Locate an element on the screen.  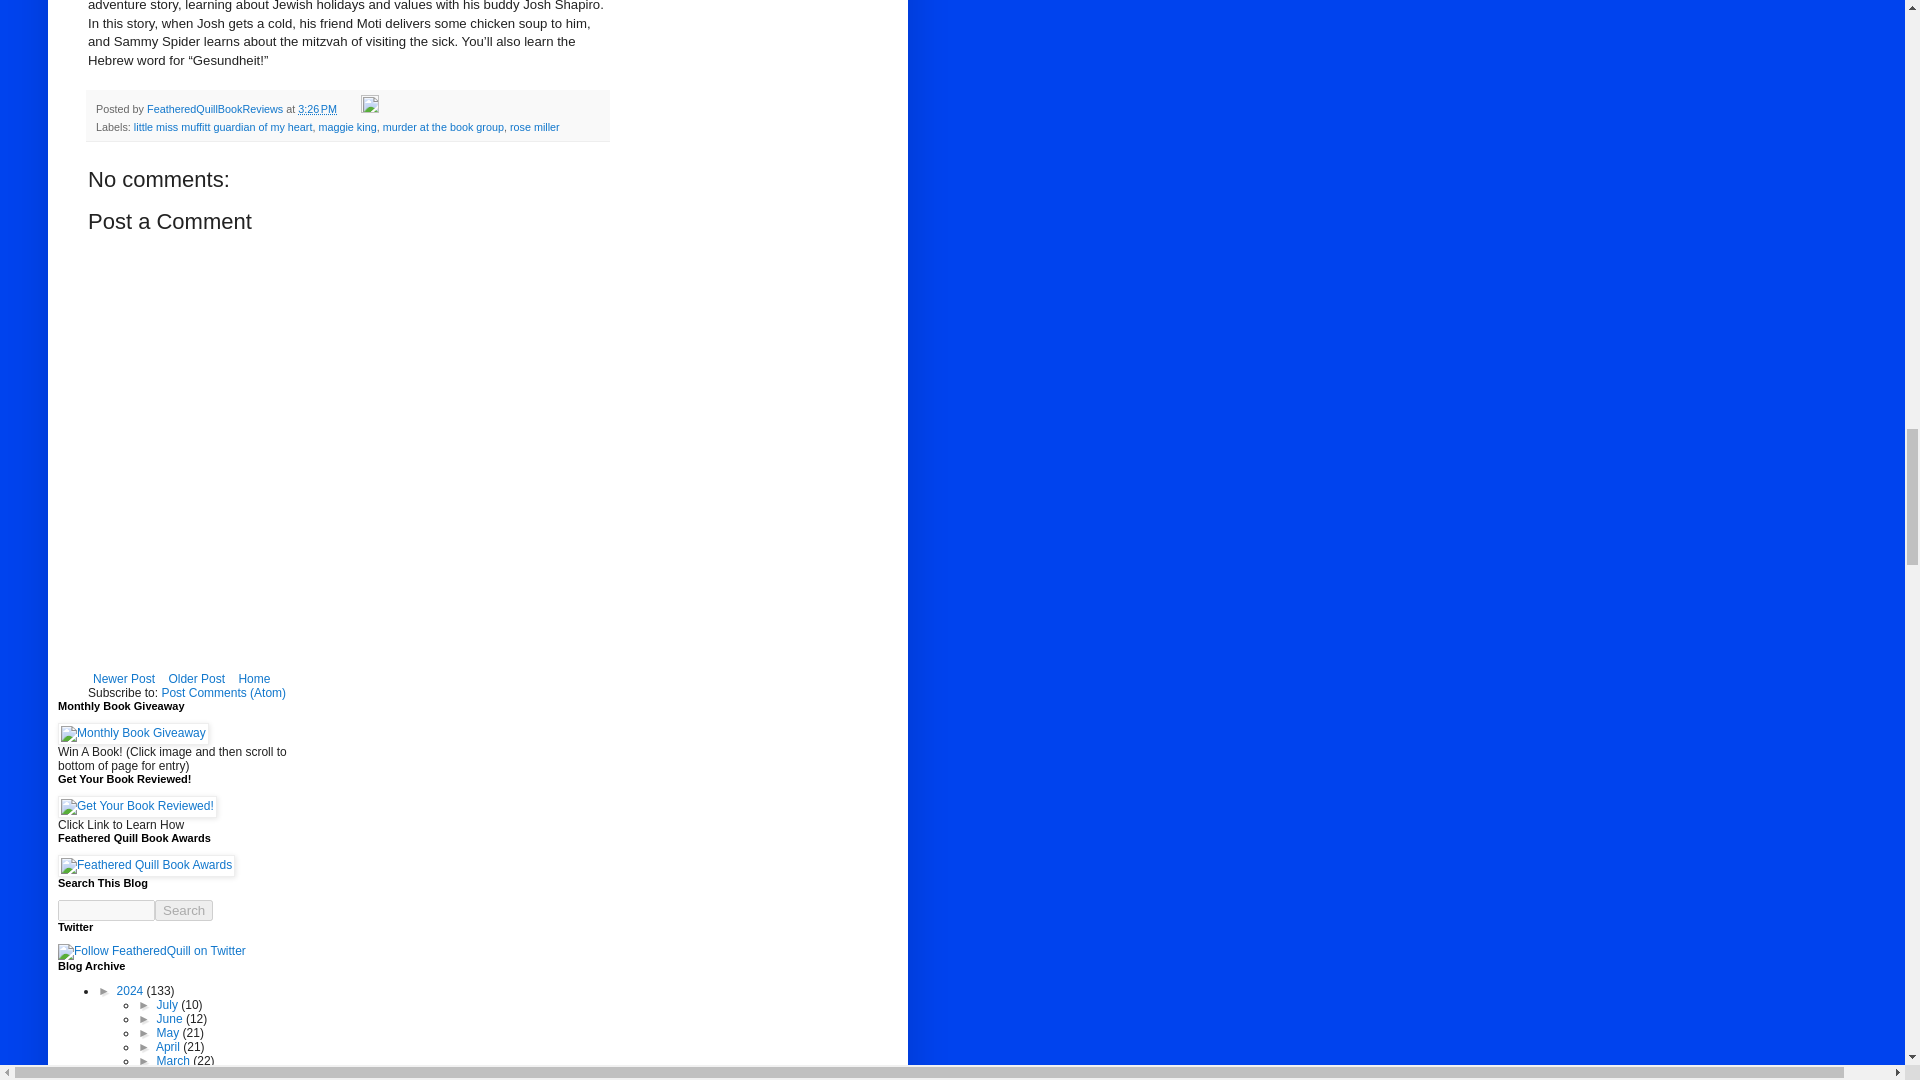
FeatheredQuillBookReviews is located at coordinates (216, 108).